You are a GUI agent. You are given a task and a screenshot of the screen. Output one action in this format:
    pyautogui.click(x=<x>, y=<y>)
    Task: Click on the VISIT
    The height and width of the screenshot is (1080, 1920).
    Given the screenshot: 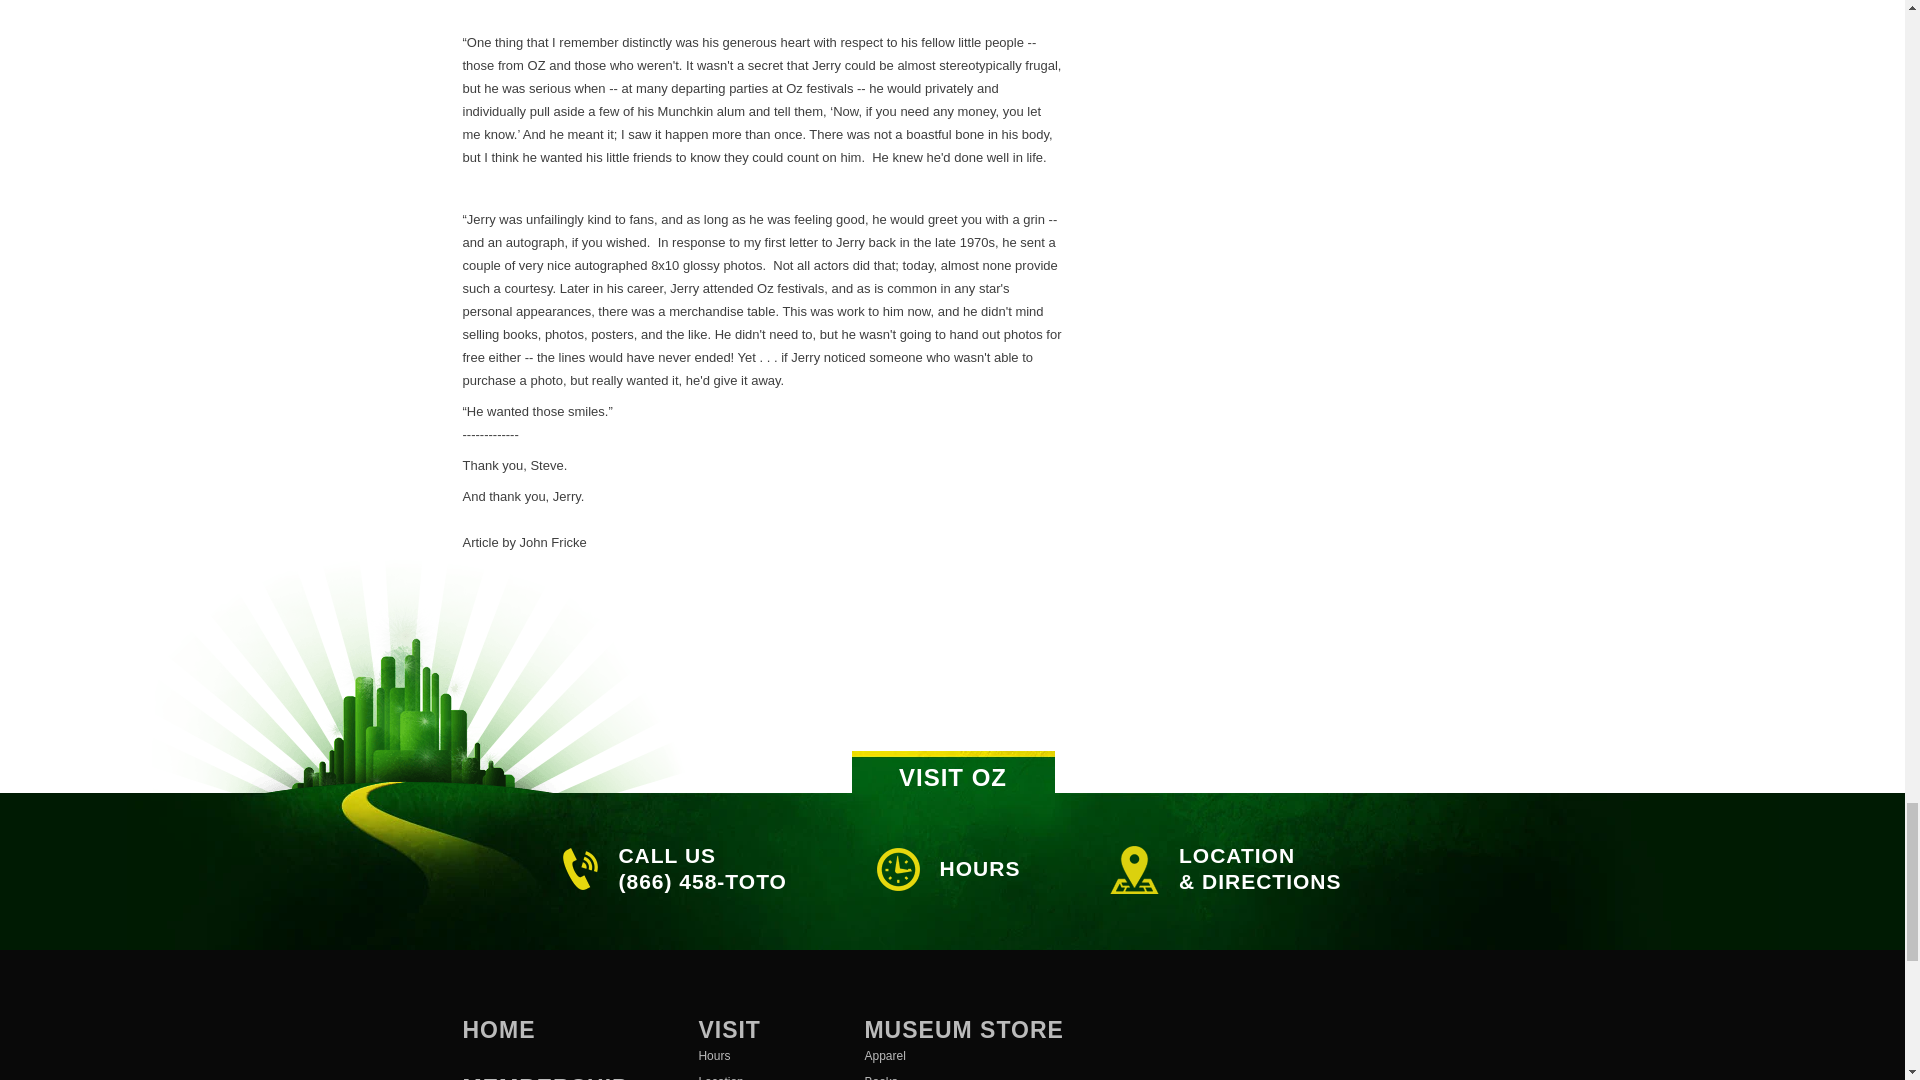 What is the action you would take?
    pyautogui.click(x=729, y=1030)
    